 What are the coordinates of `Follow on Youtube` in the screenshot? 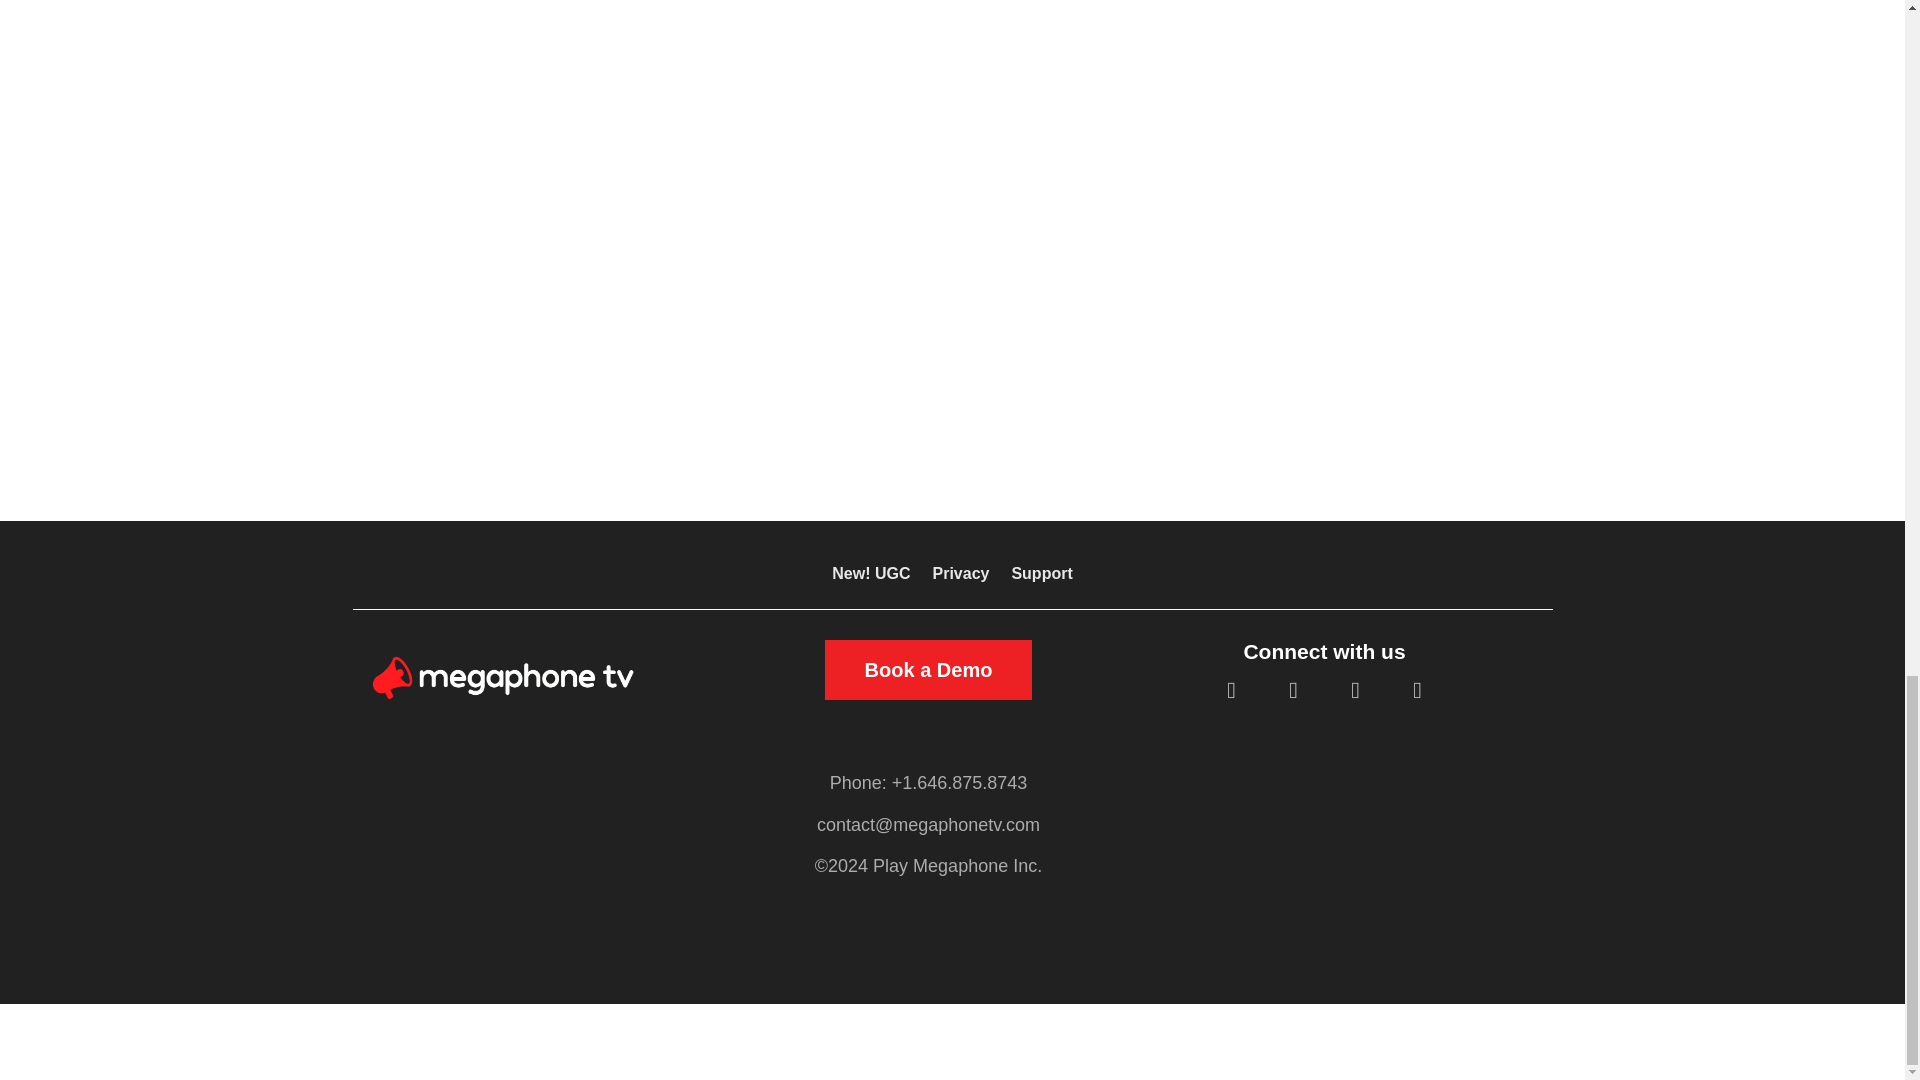 It's located at (1416, 691).